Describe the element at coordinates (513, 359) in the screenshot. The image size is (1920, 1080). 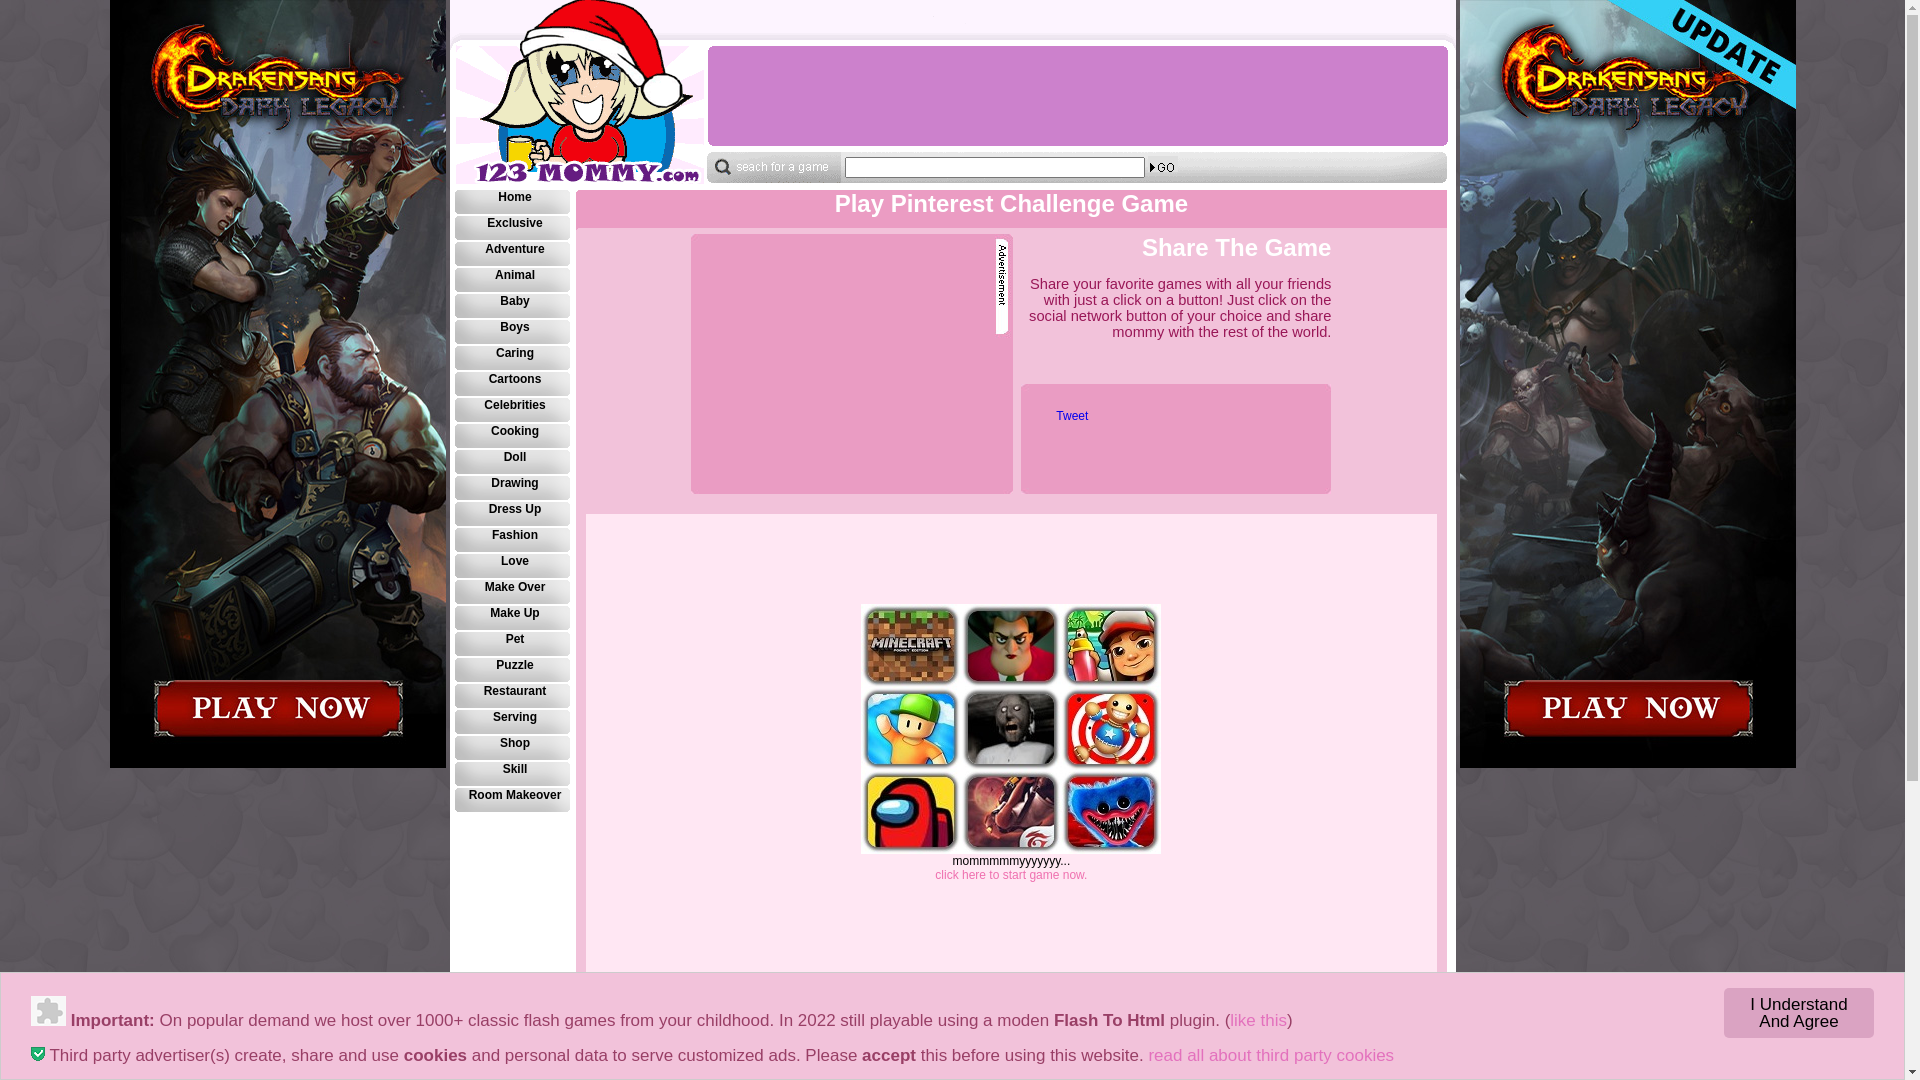
I see `Caring` at that location.